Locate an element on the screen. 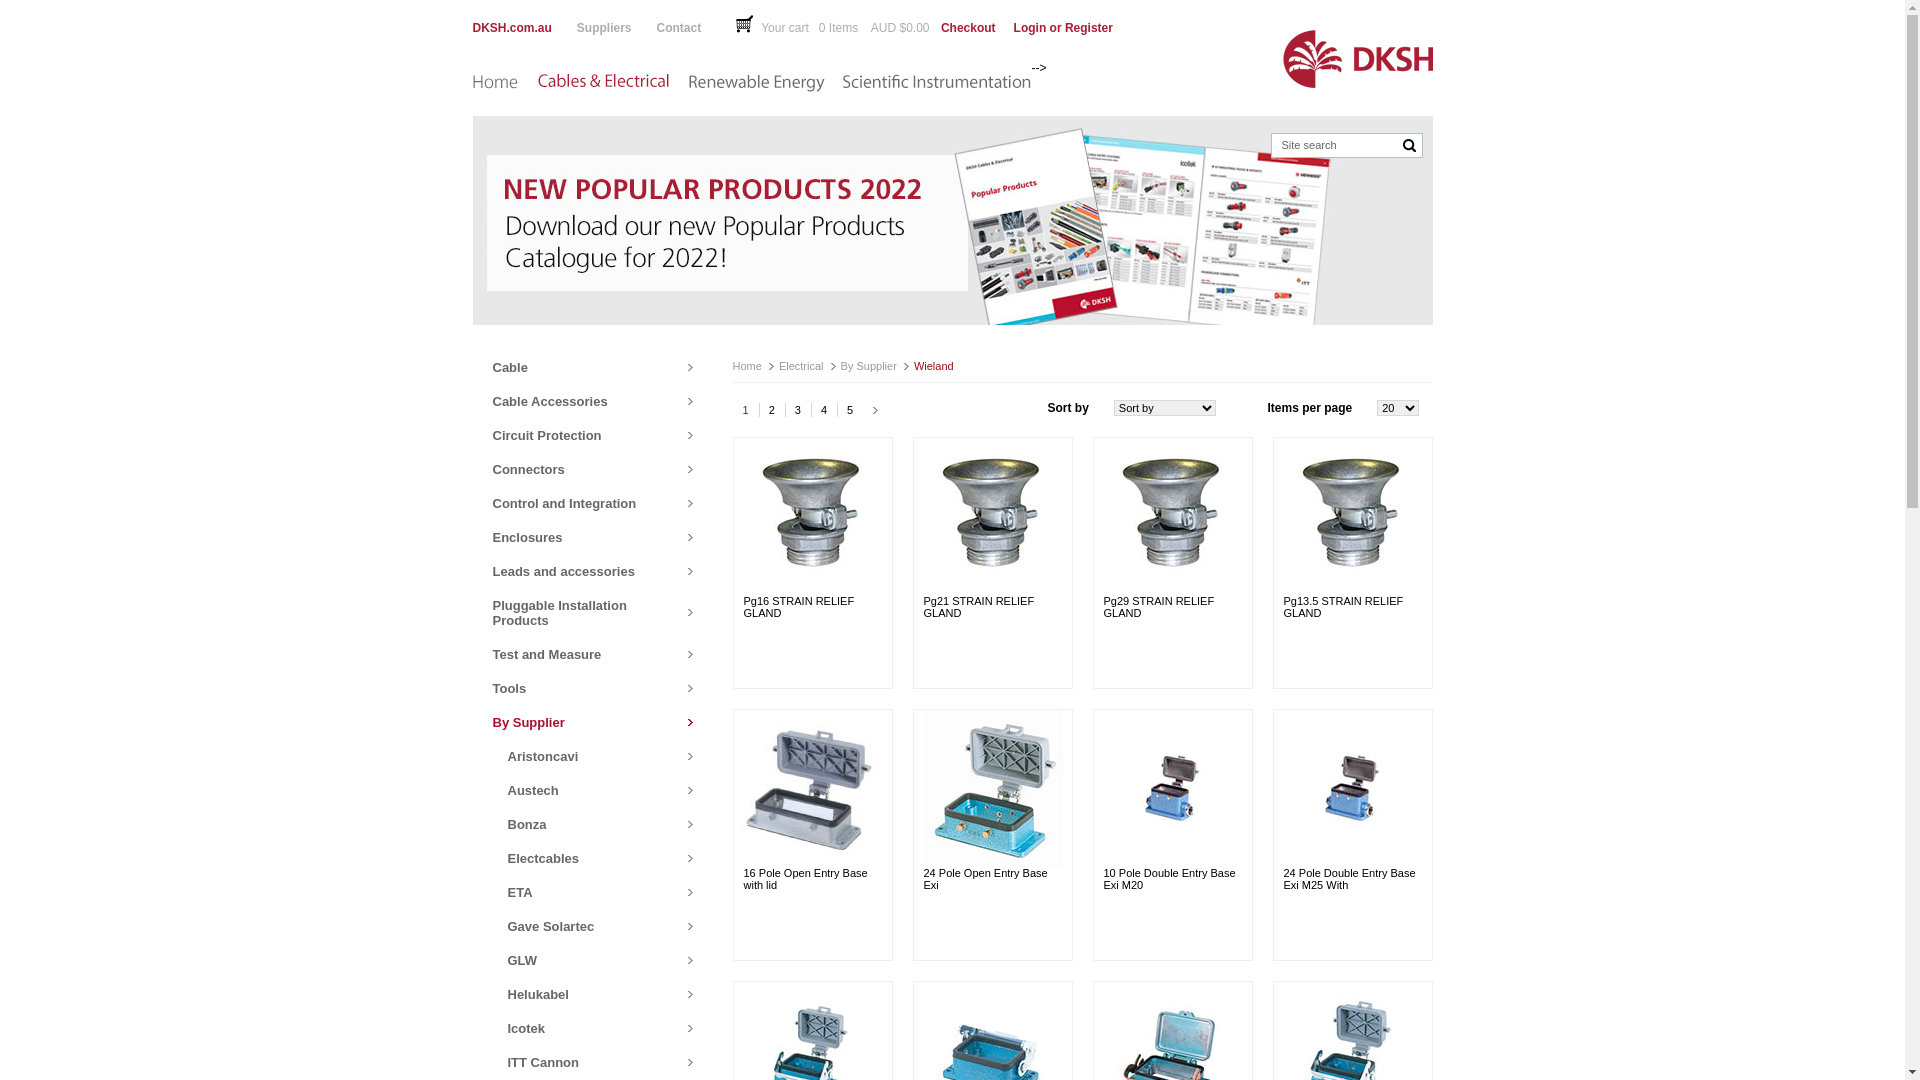 The width and height of the screenshot is (1920, 1080). Connectors is located at coordinates (592, 469).